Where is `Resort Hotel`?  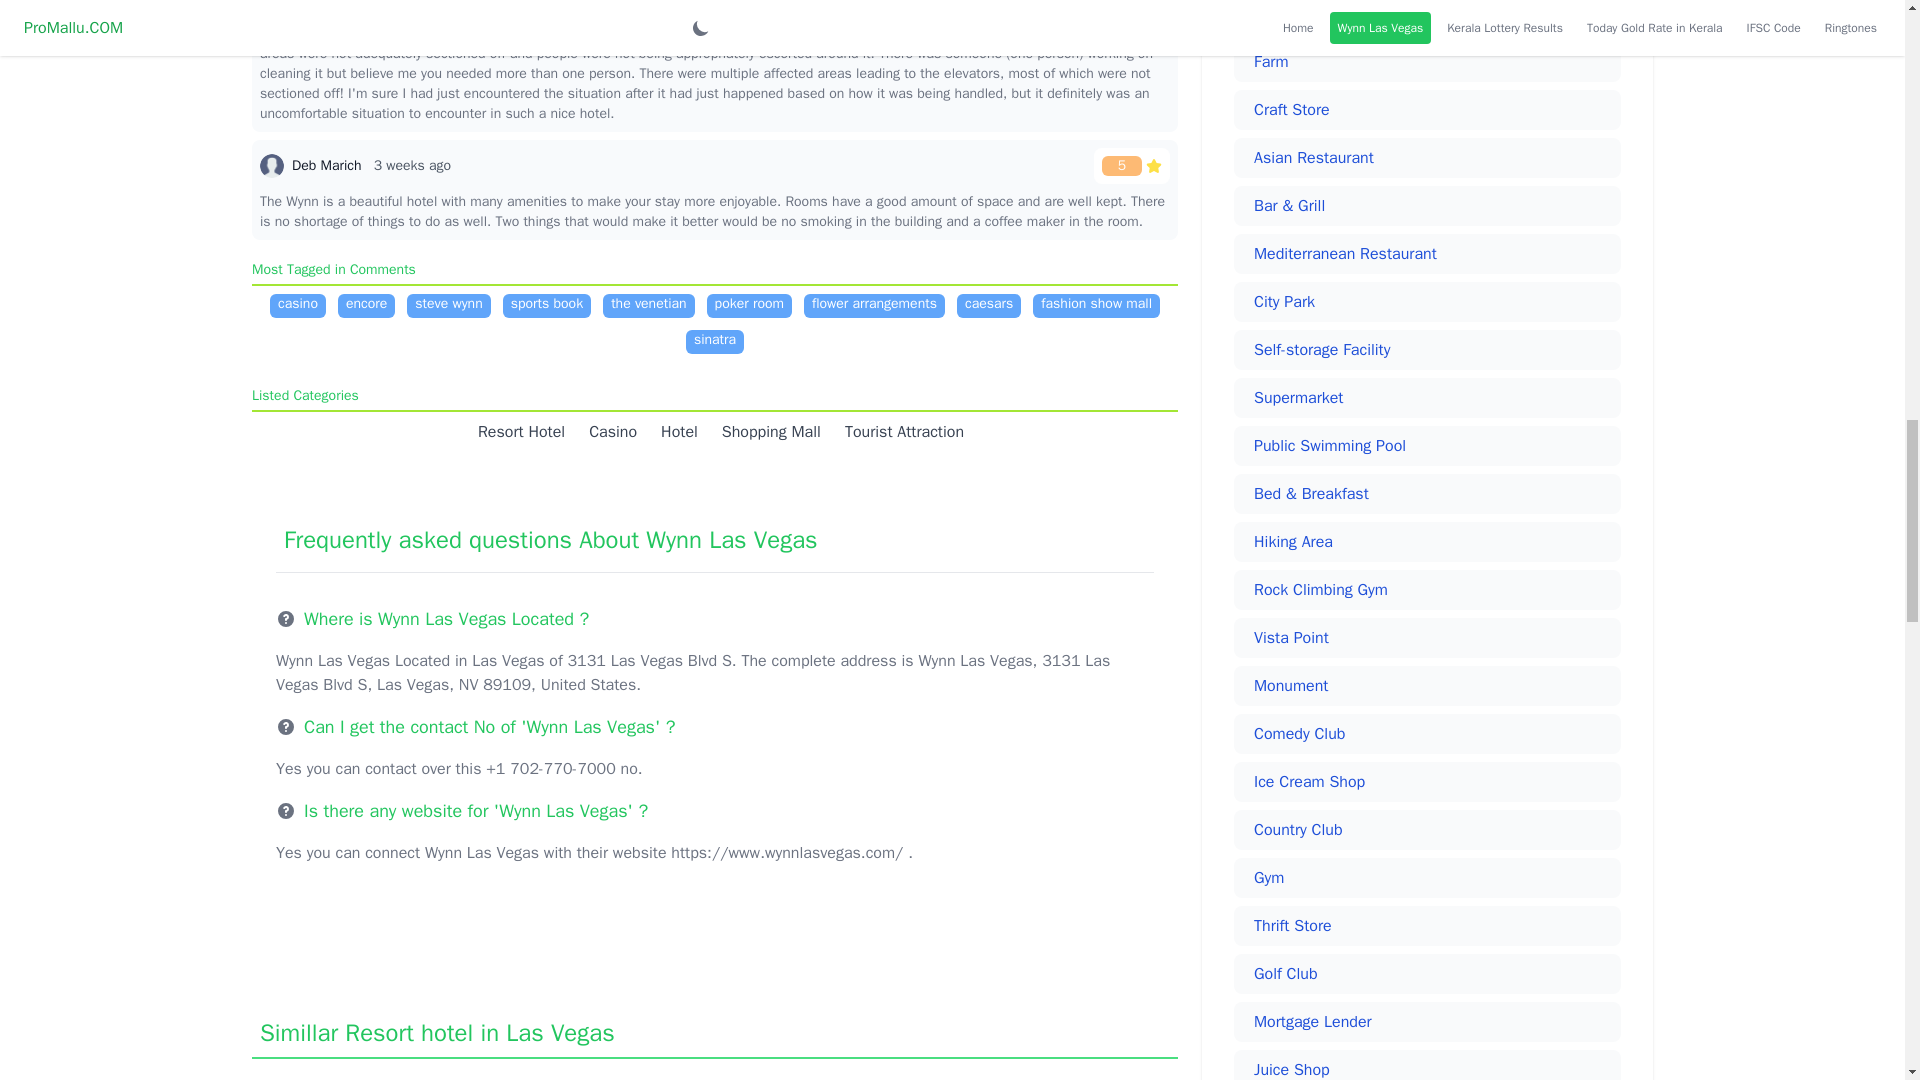
Resort Hotel is located at coordinates (515, 432).